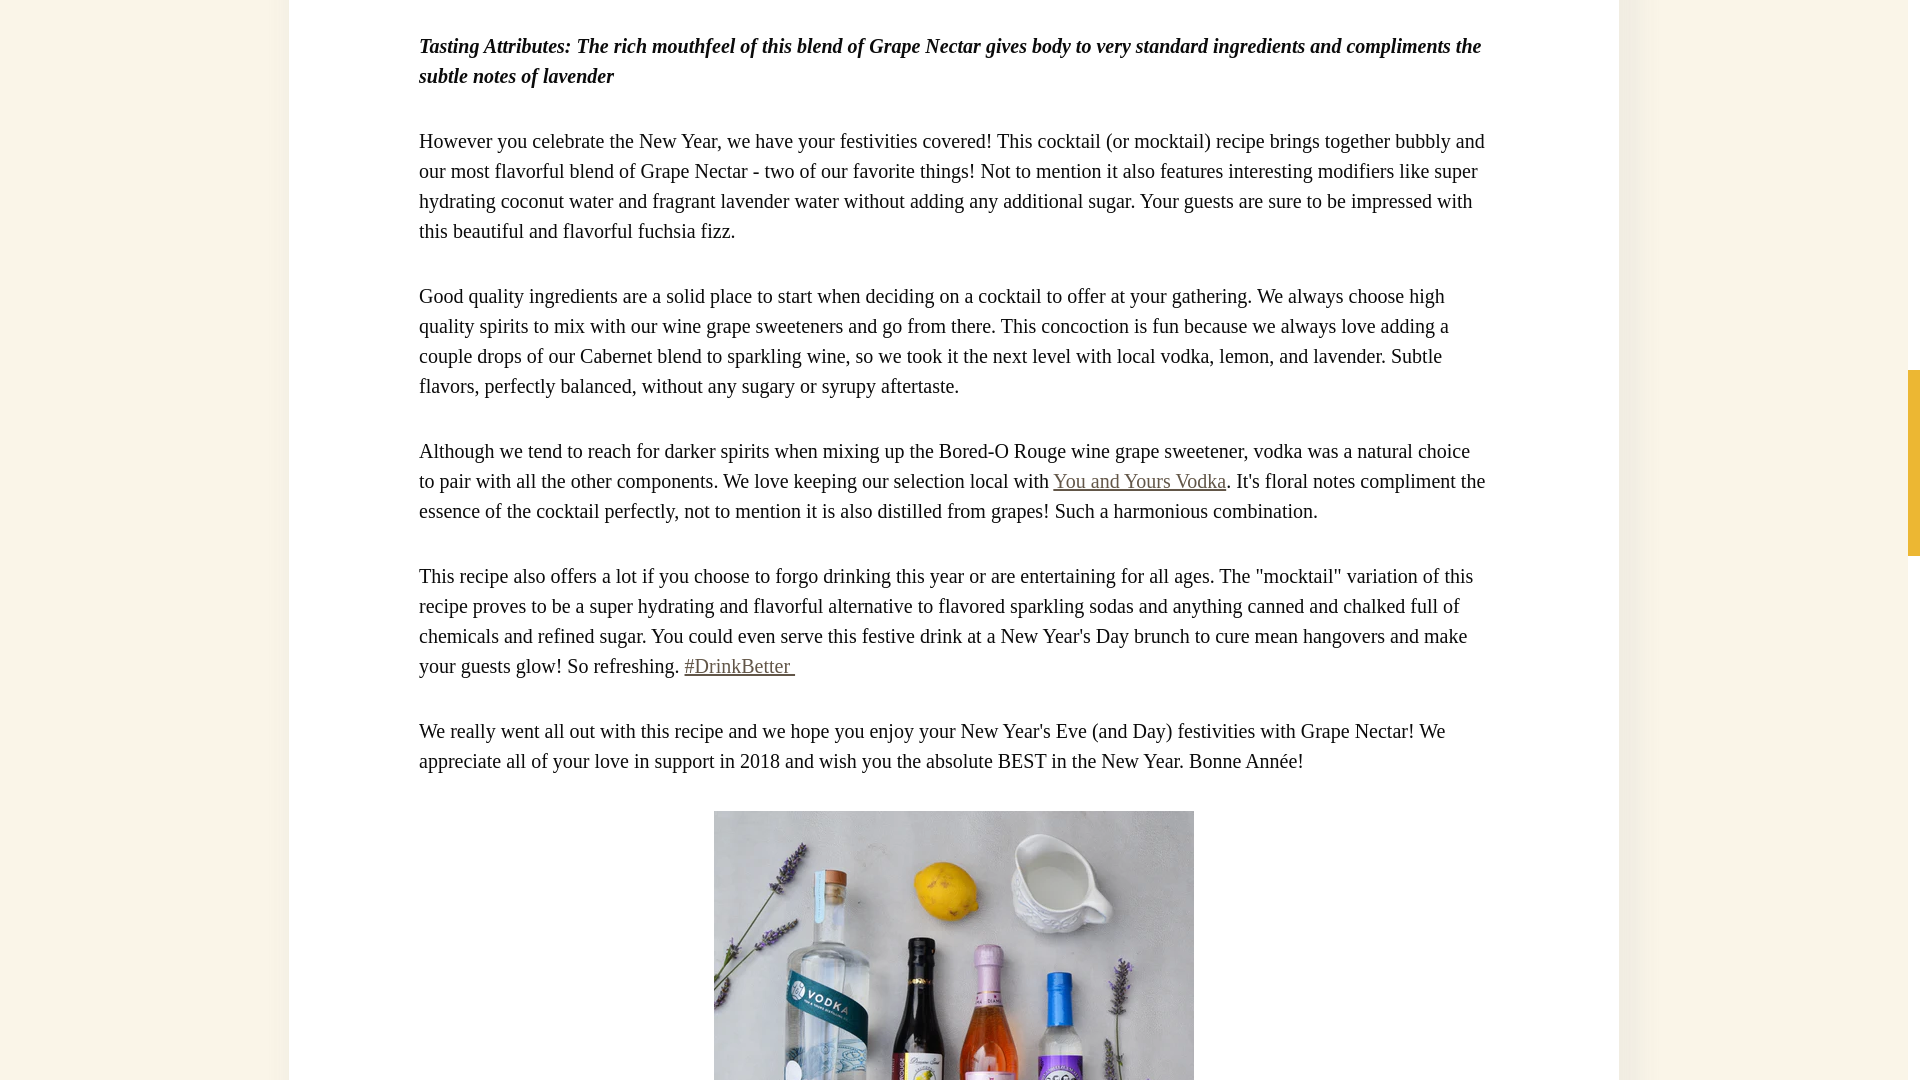 Image resolution: width=1920 pixels, height=1080 pixels. Describe the element at coordinates (1139, 480) in the screenshot. I see `You and Yours Vodka` at that location.